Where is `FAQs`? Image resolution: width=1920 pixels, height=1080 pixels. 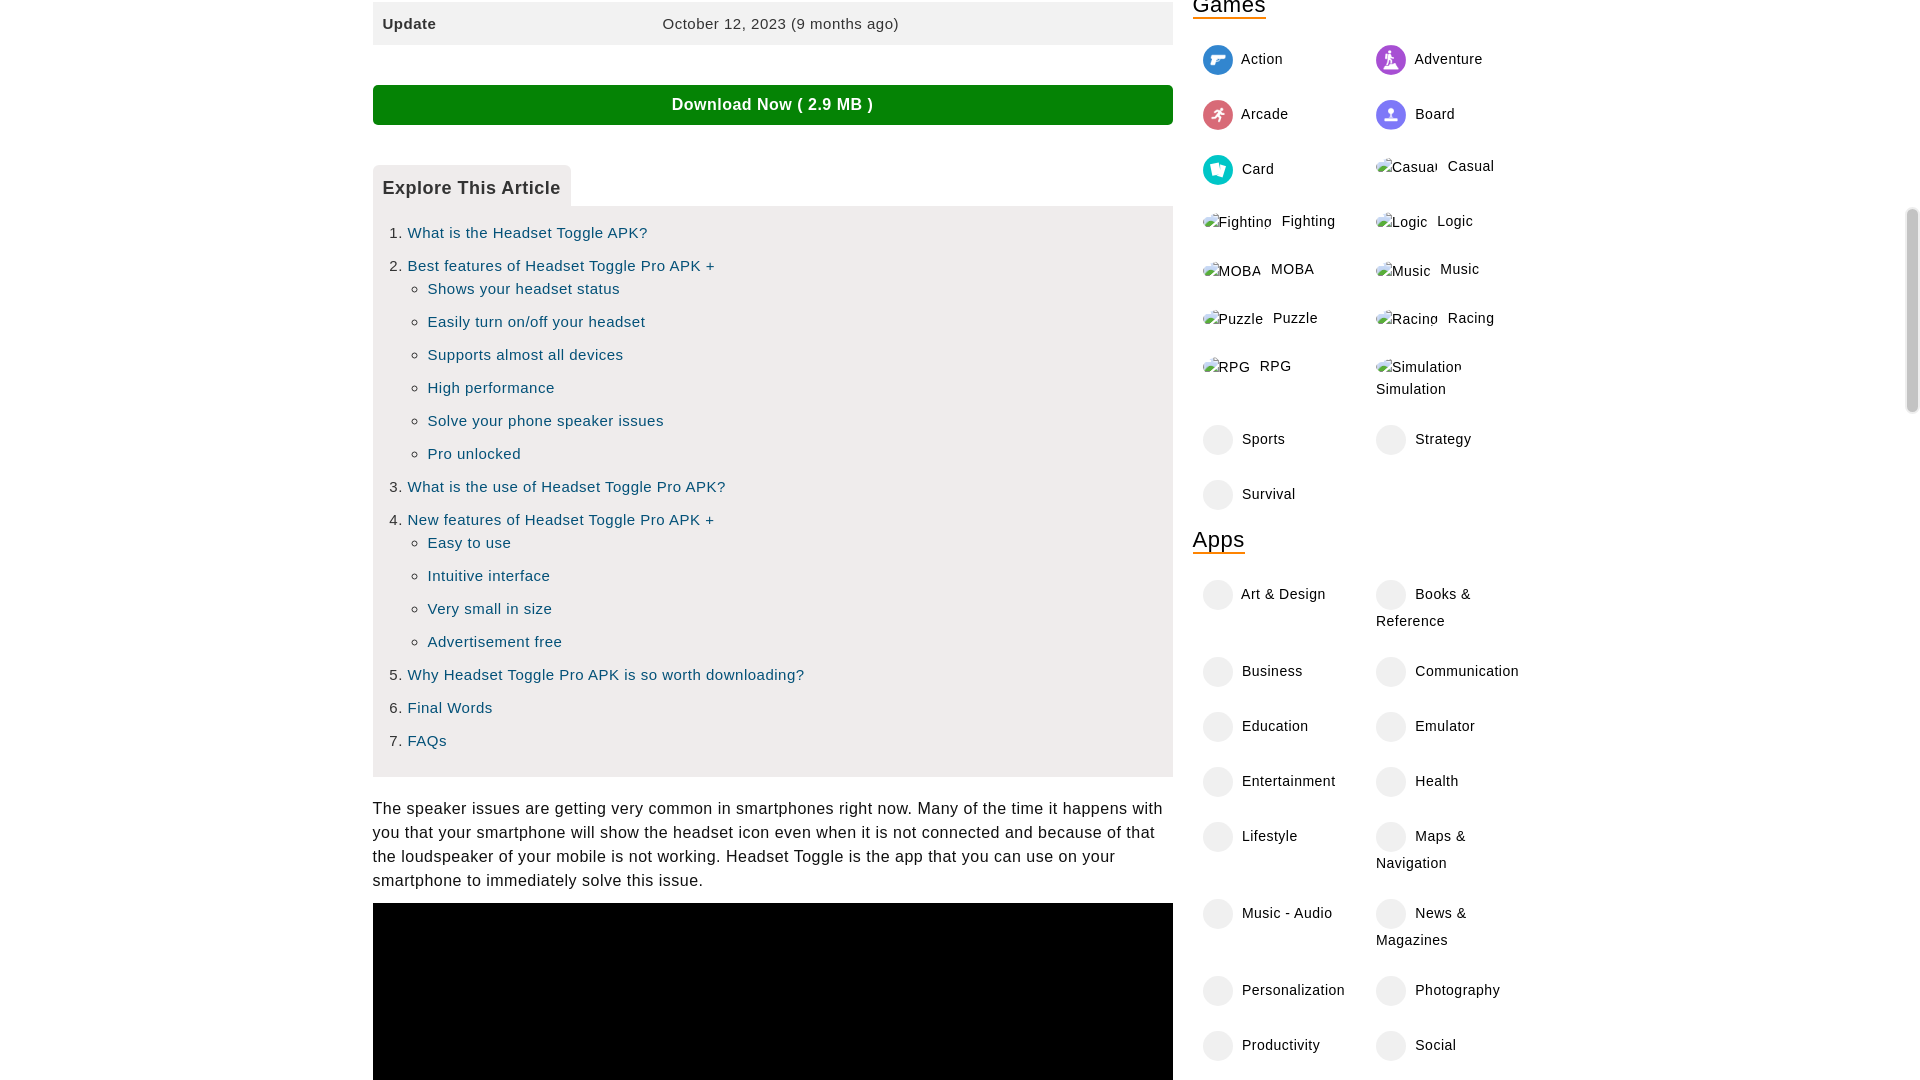
FAQs is located at coordinates (427, 740).